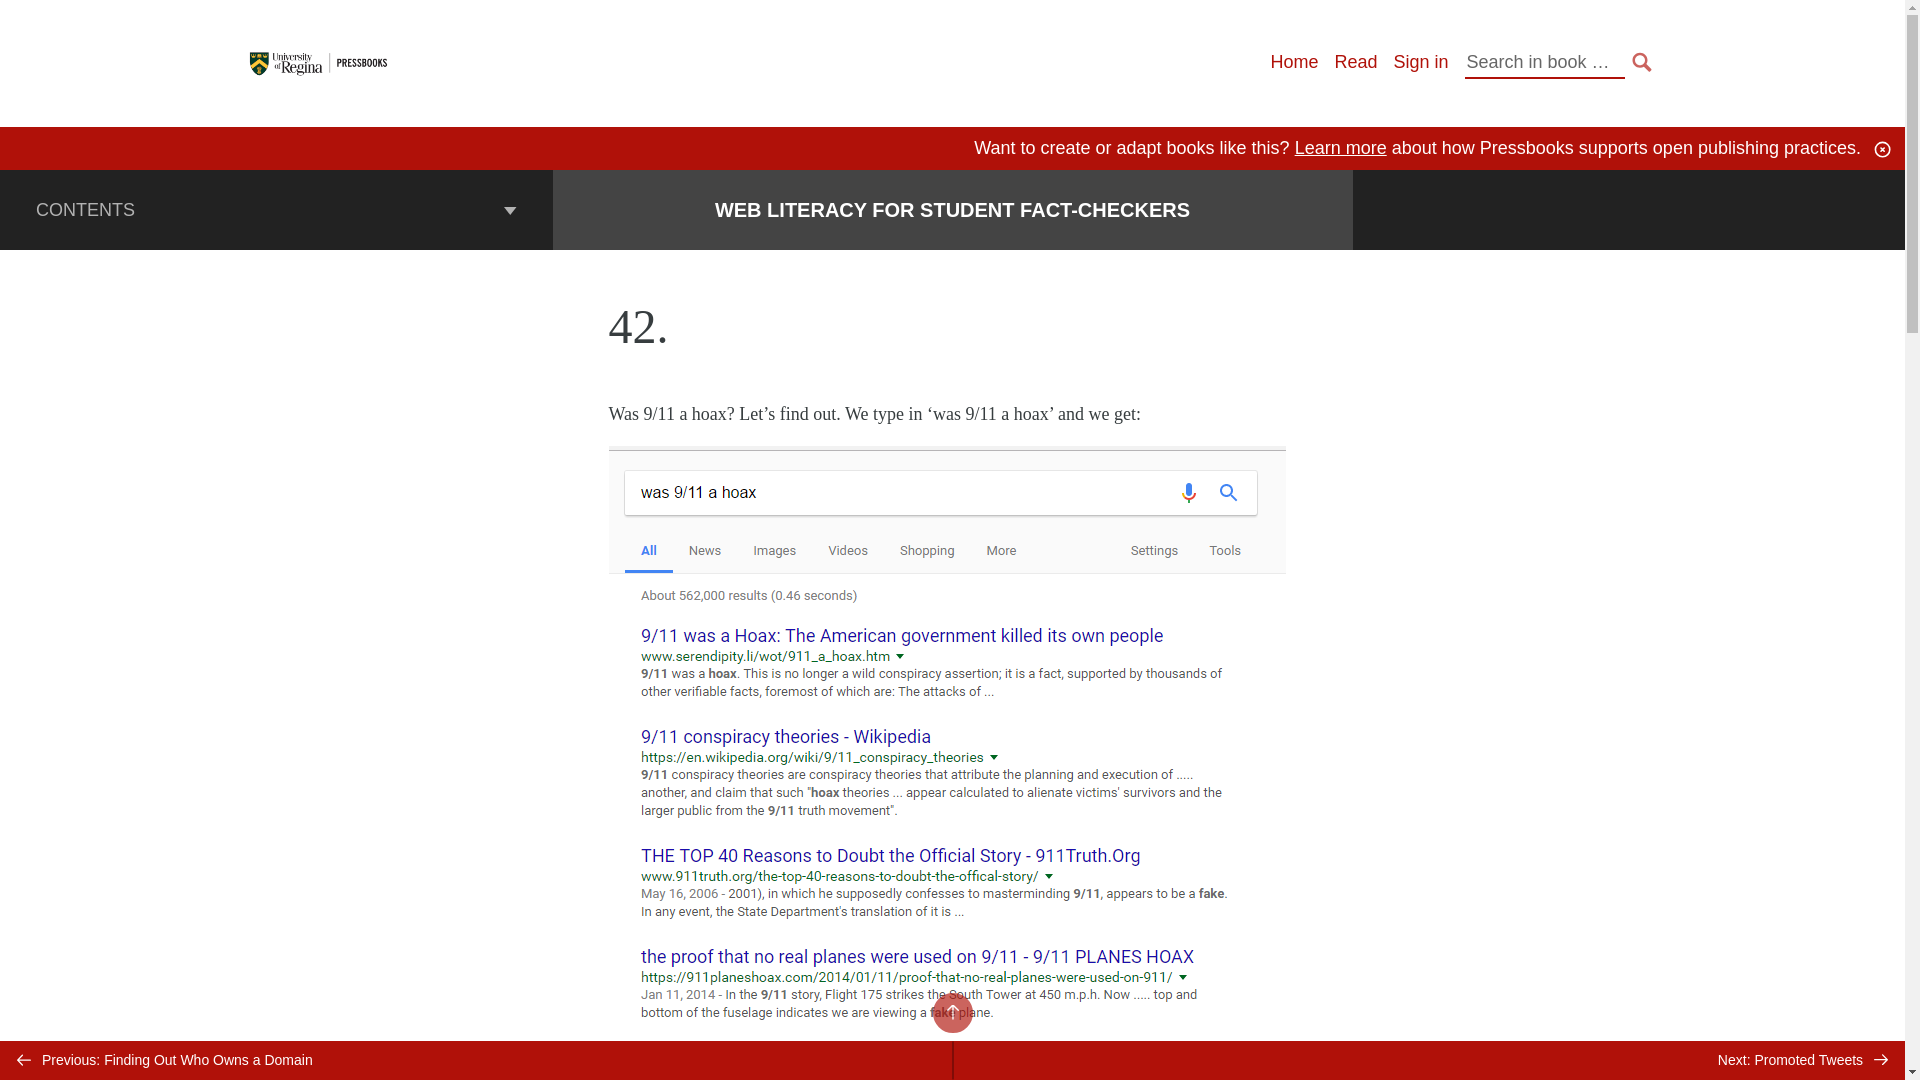  Describe the element at coordinates (951, 1012) in the screenshot. I see `BACK TO TOP` at that location.